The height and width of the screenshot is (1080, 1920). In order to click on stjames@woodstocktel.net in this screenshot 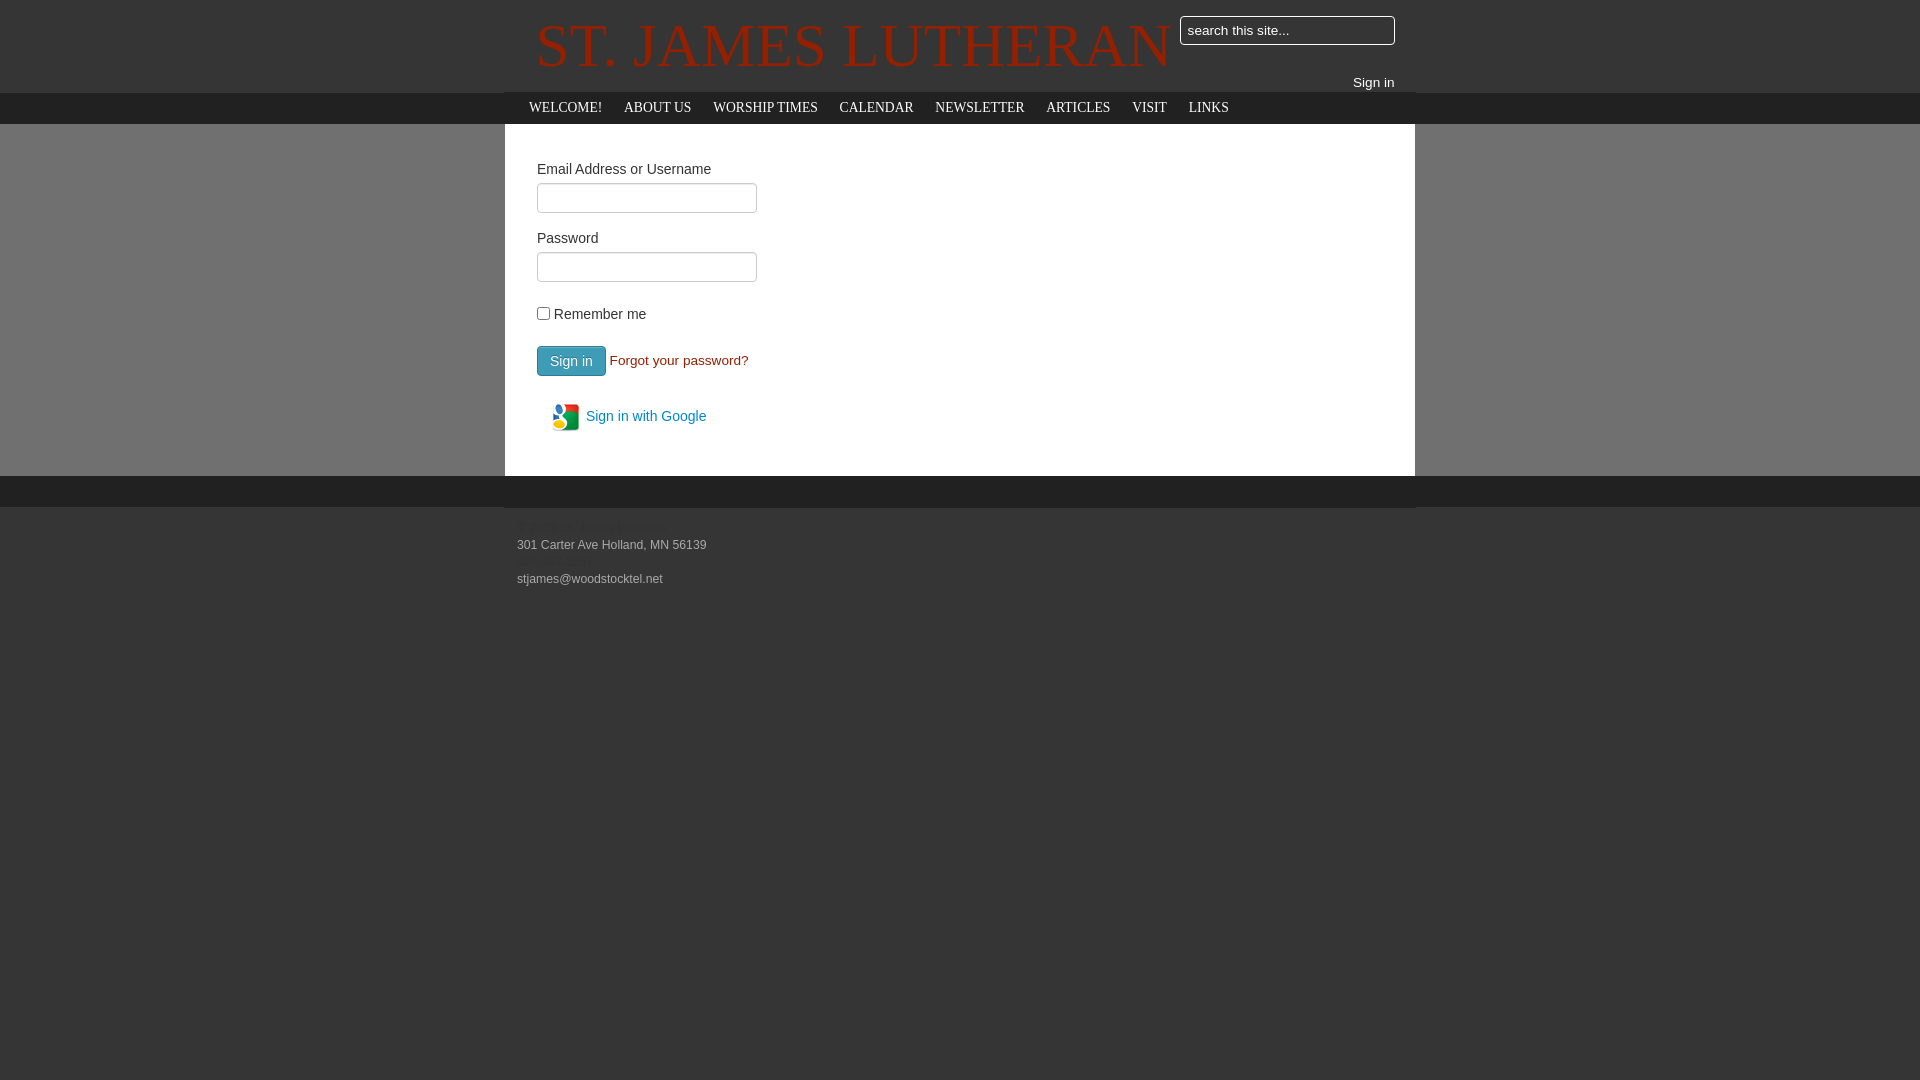, I will do `click(590, 579)`.